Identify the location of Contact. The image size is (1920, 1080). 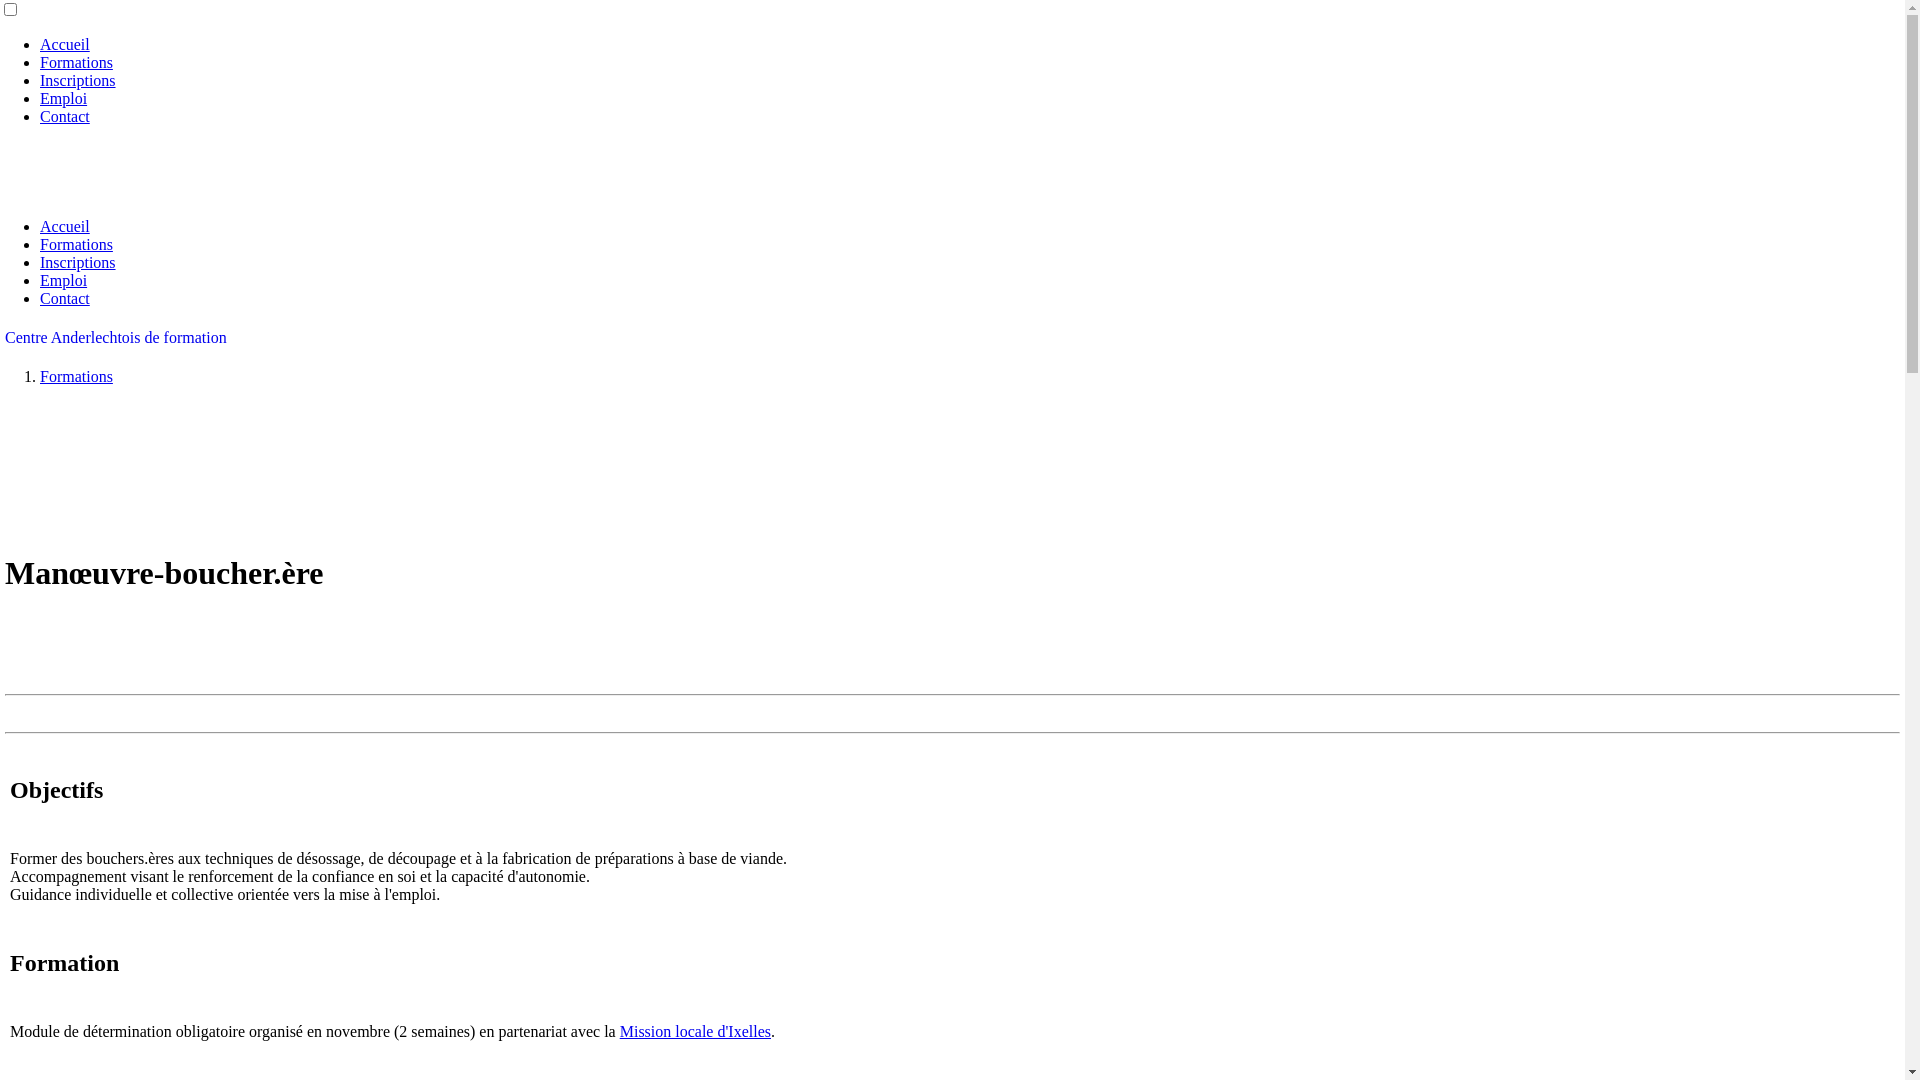
(65, 116).